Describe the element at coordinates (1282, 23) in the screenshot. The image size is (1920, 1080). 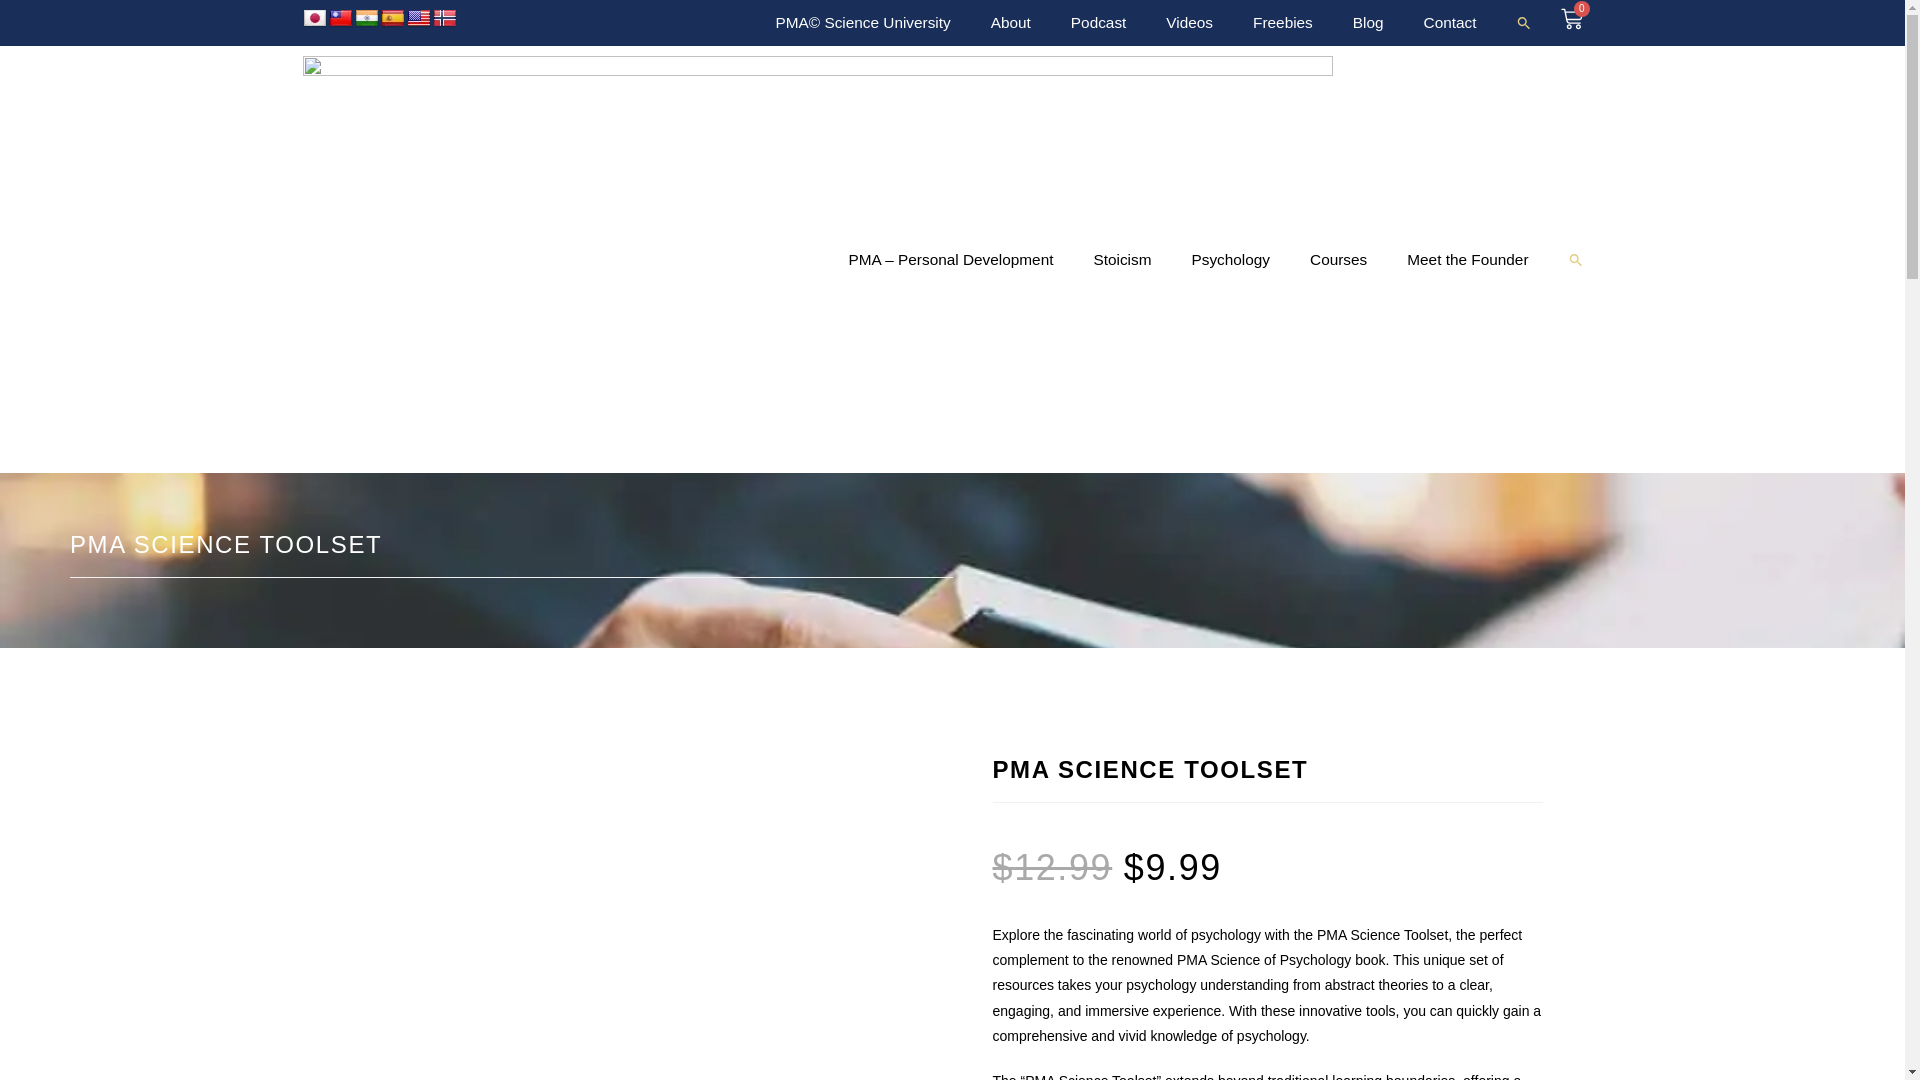
I see `Freebies` at that location.